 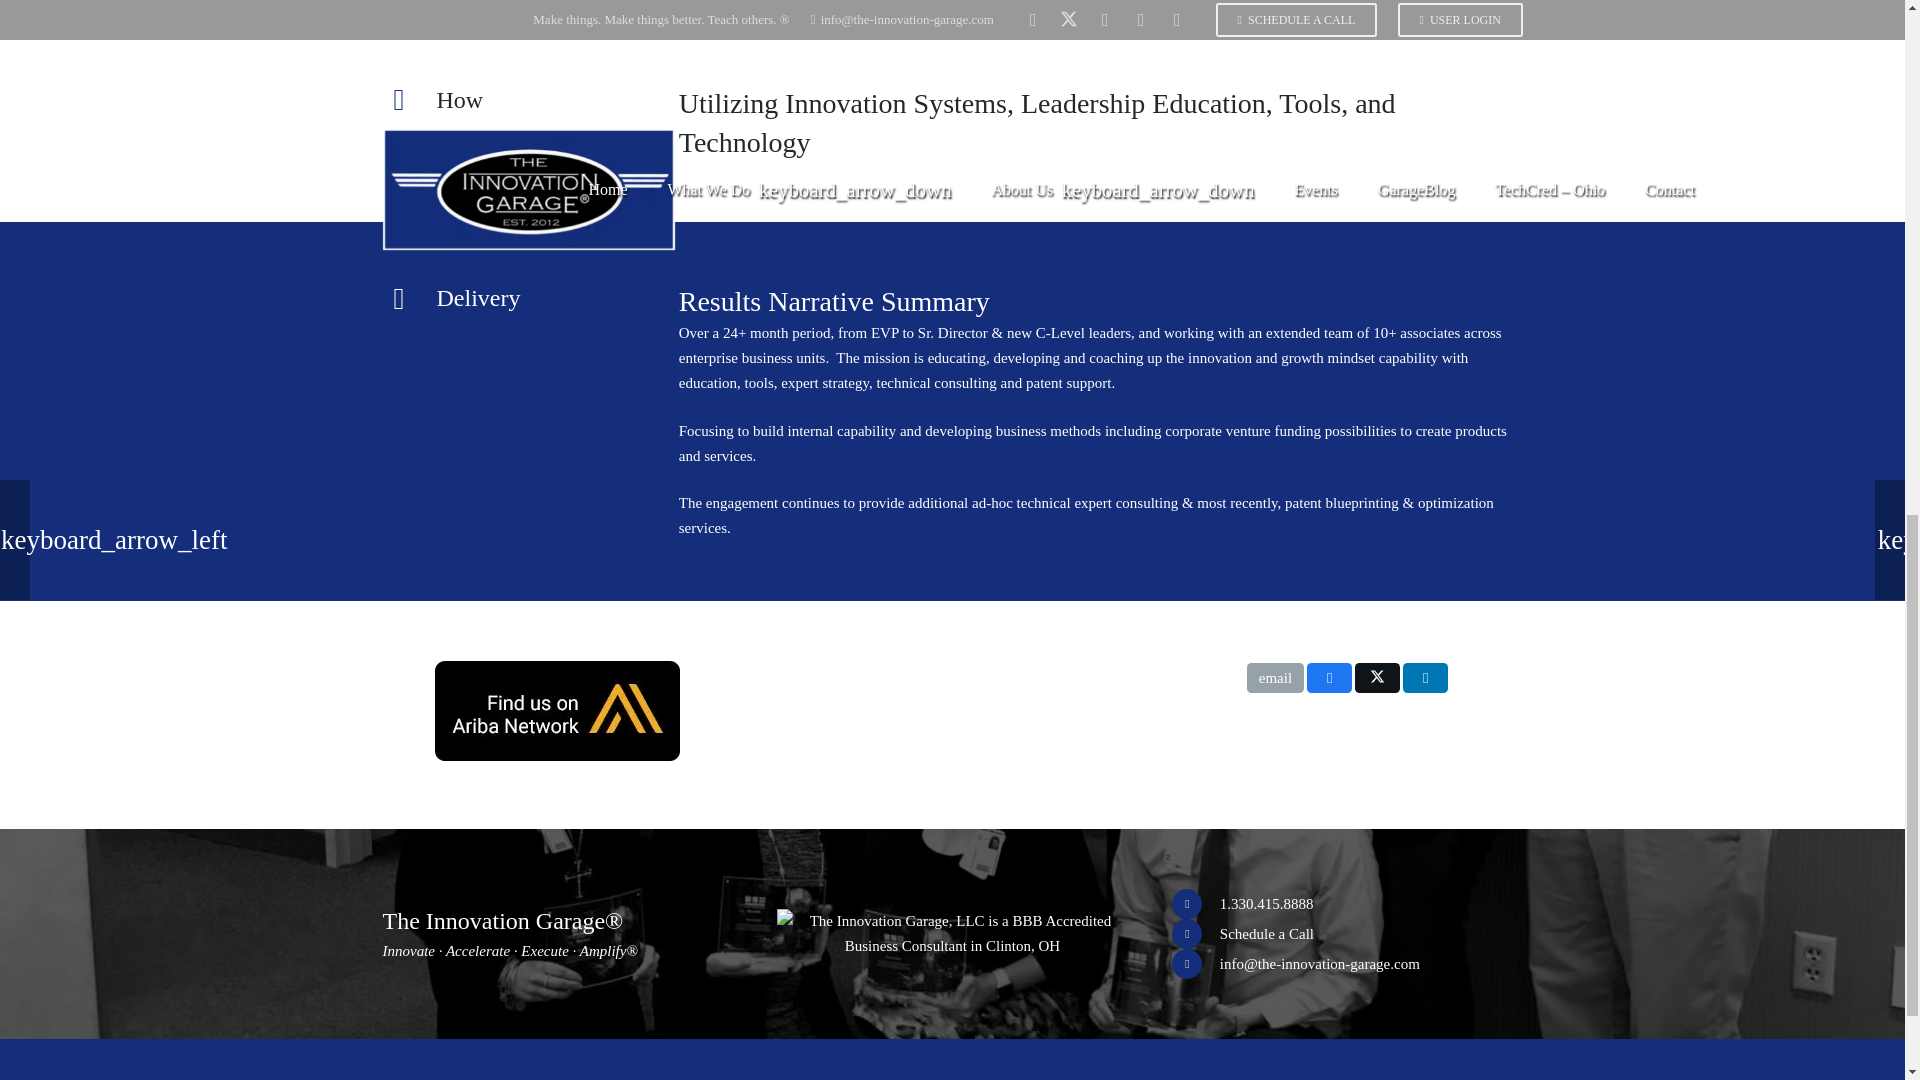 I want to click on Tweet this, so click(x=1377, y=678).